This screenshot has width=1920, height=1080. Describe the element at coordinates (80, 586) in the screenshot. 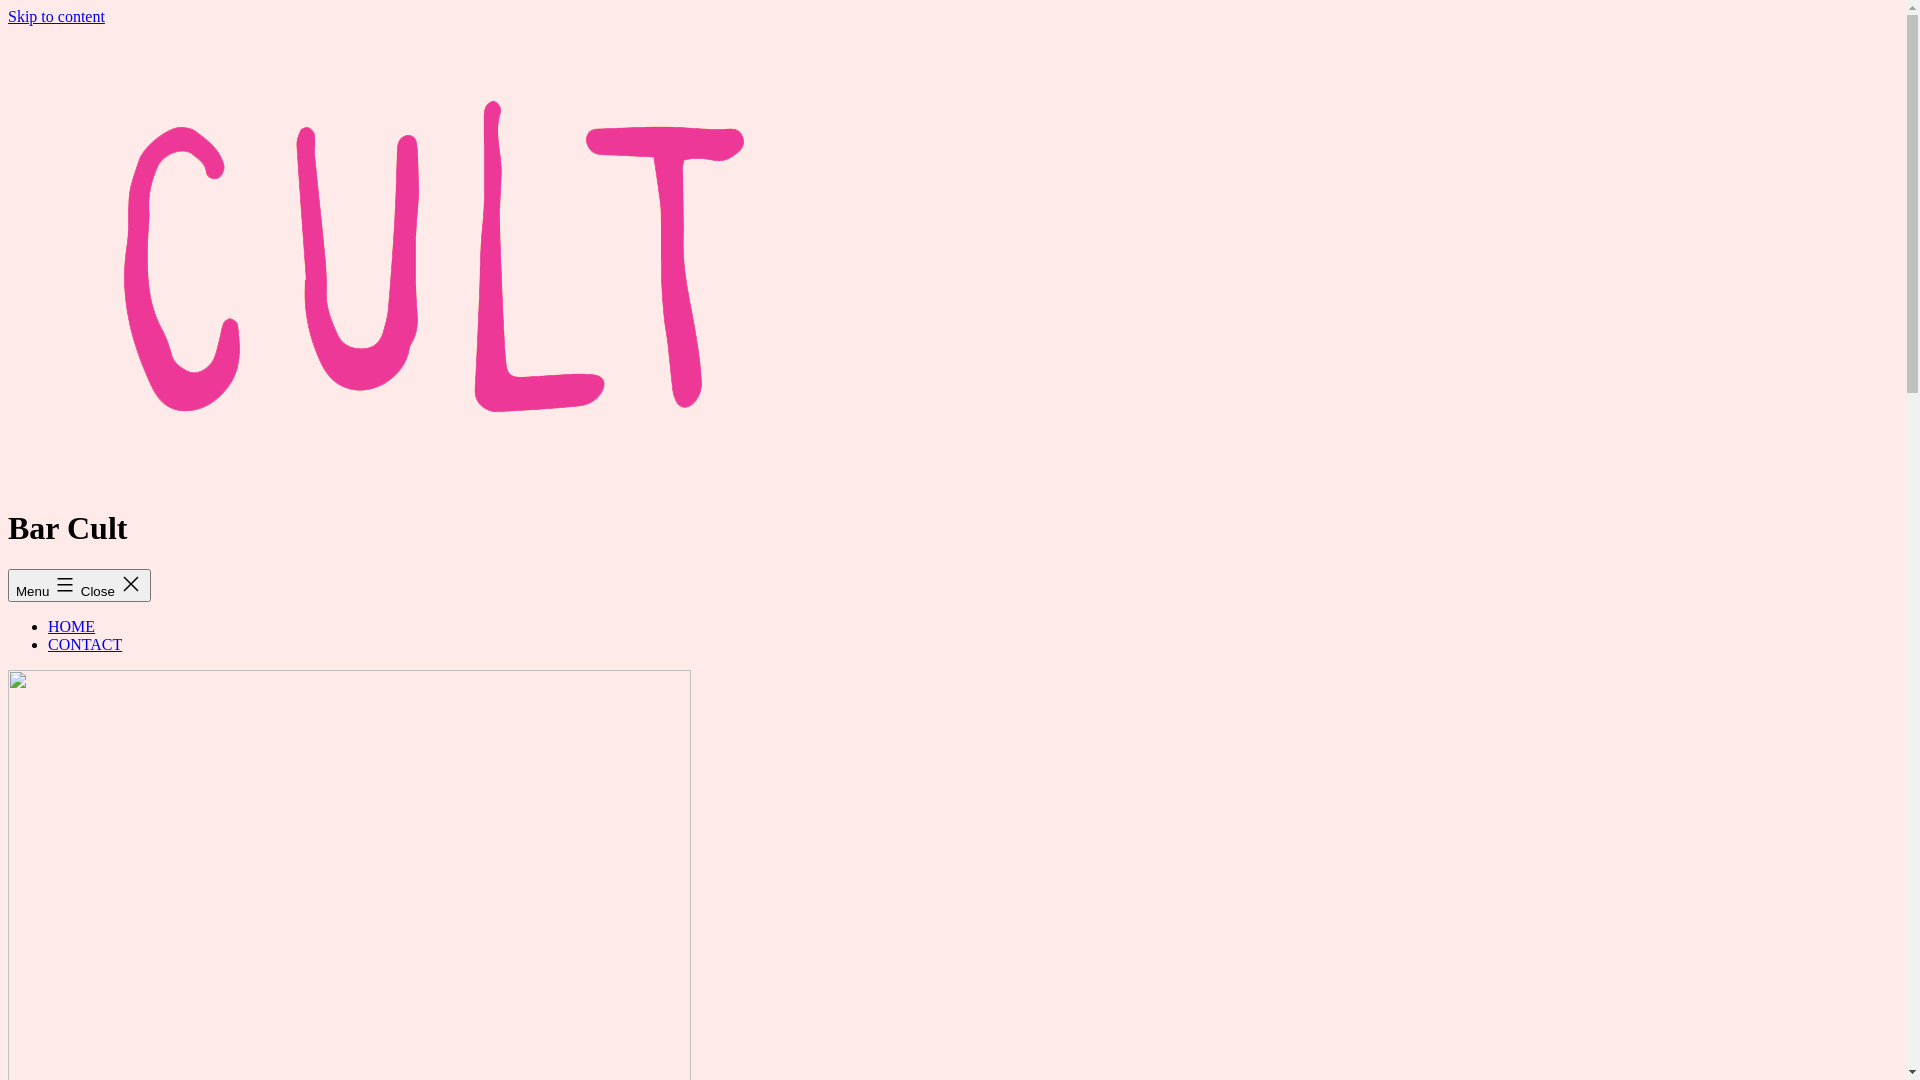

I see `Menu Close` at that location.